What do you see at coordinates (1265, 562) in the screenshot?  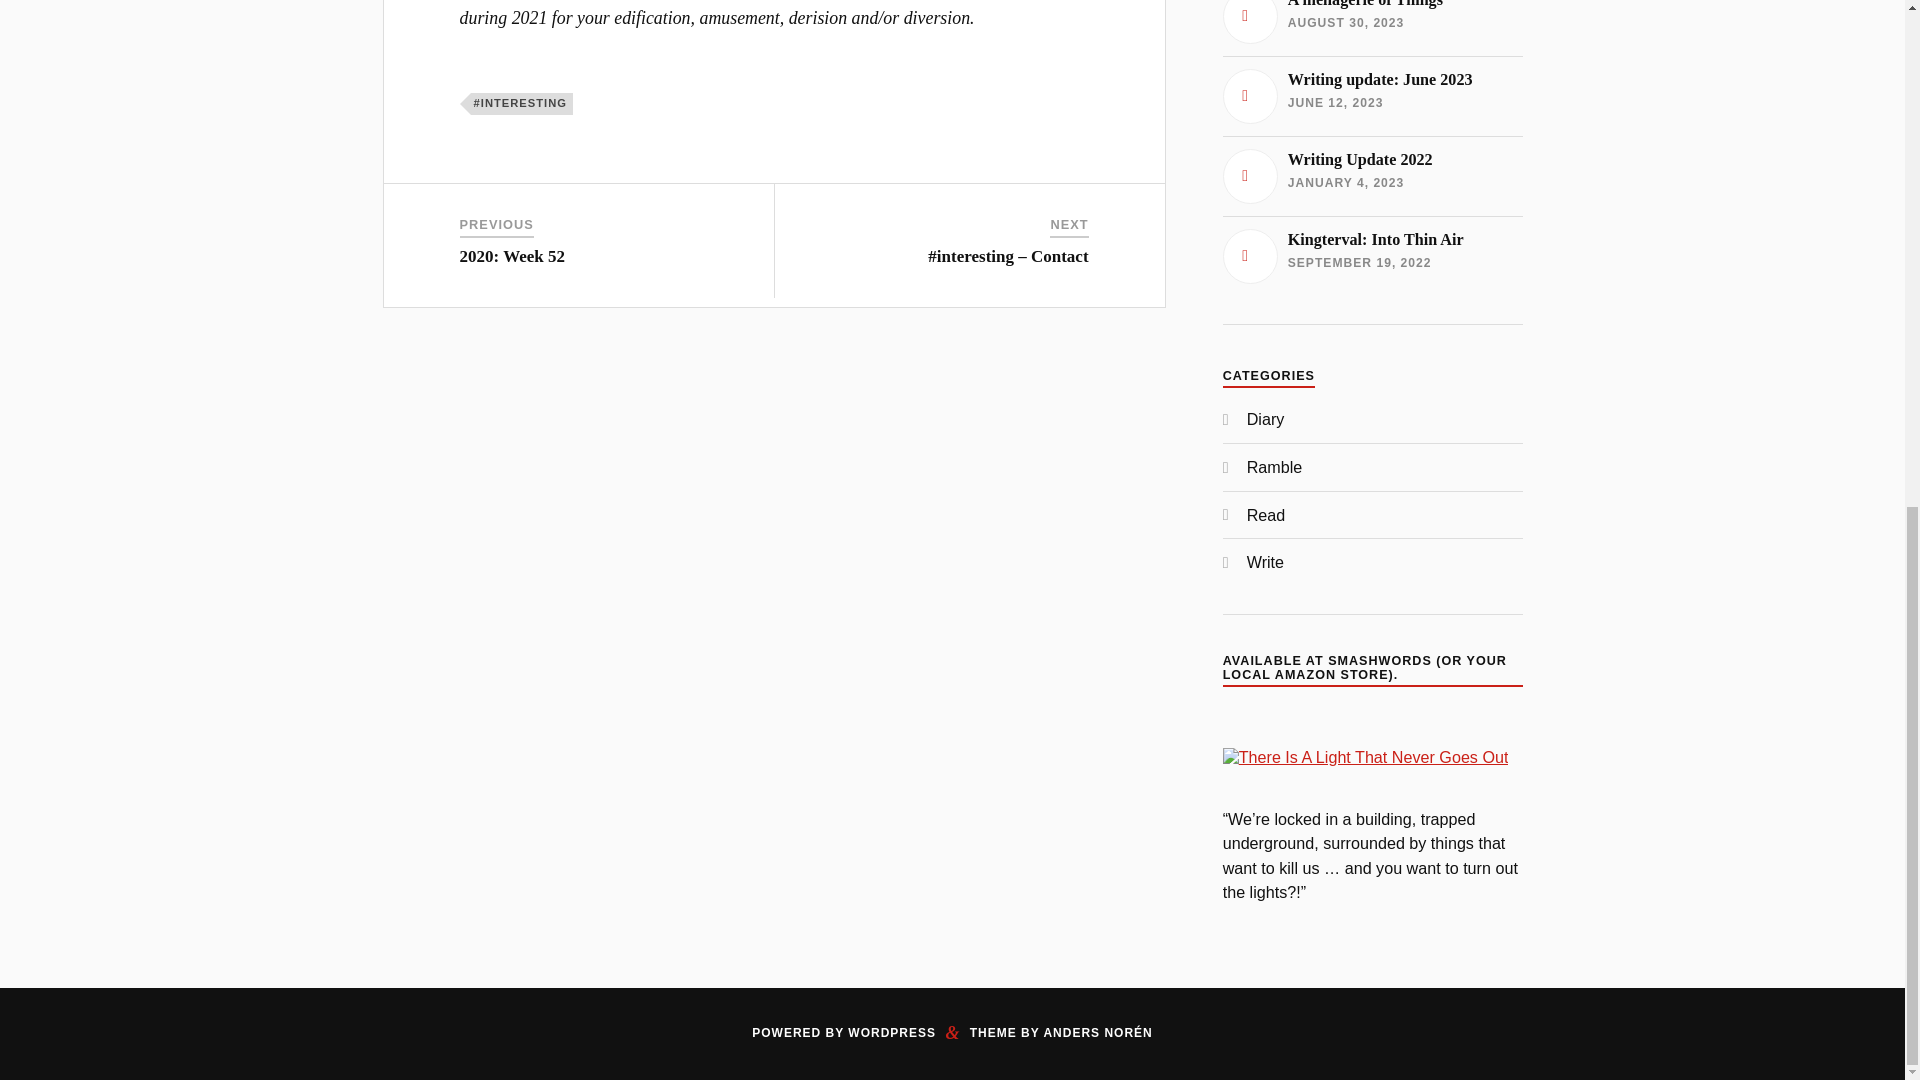 I see `Read` at bounding box center [1265, 562].